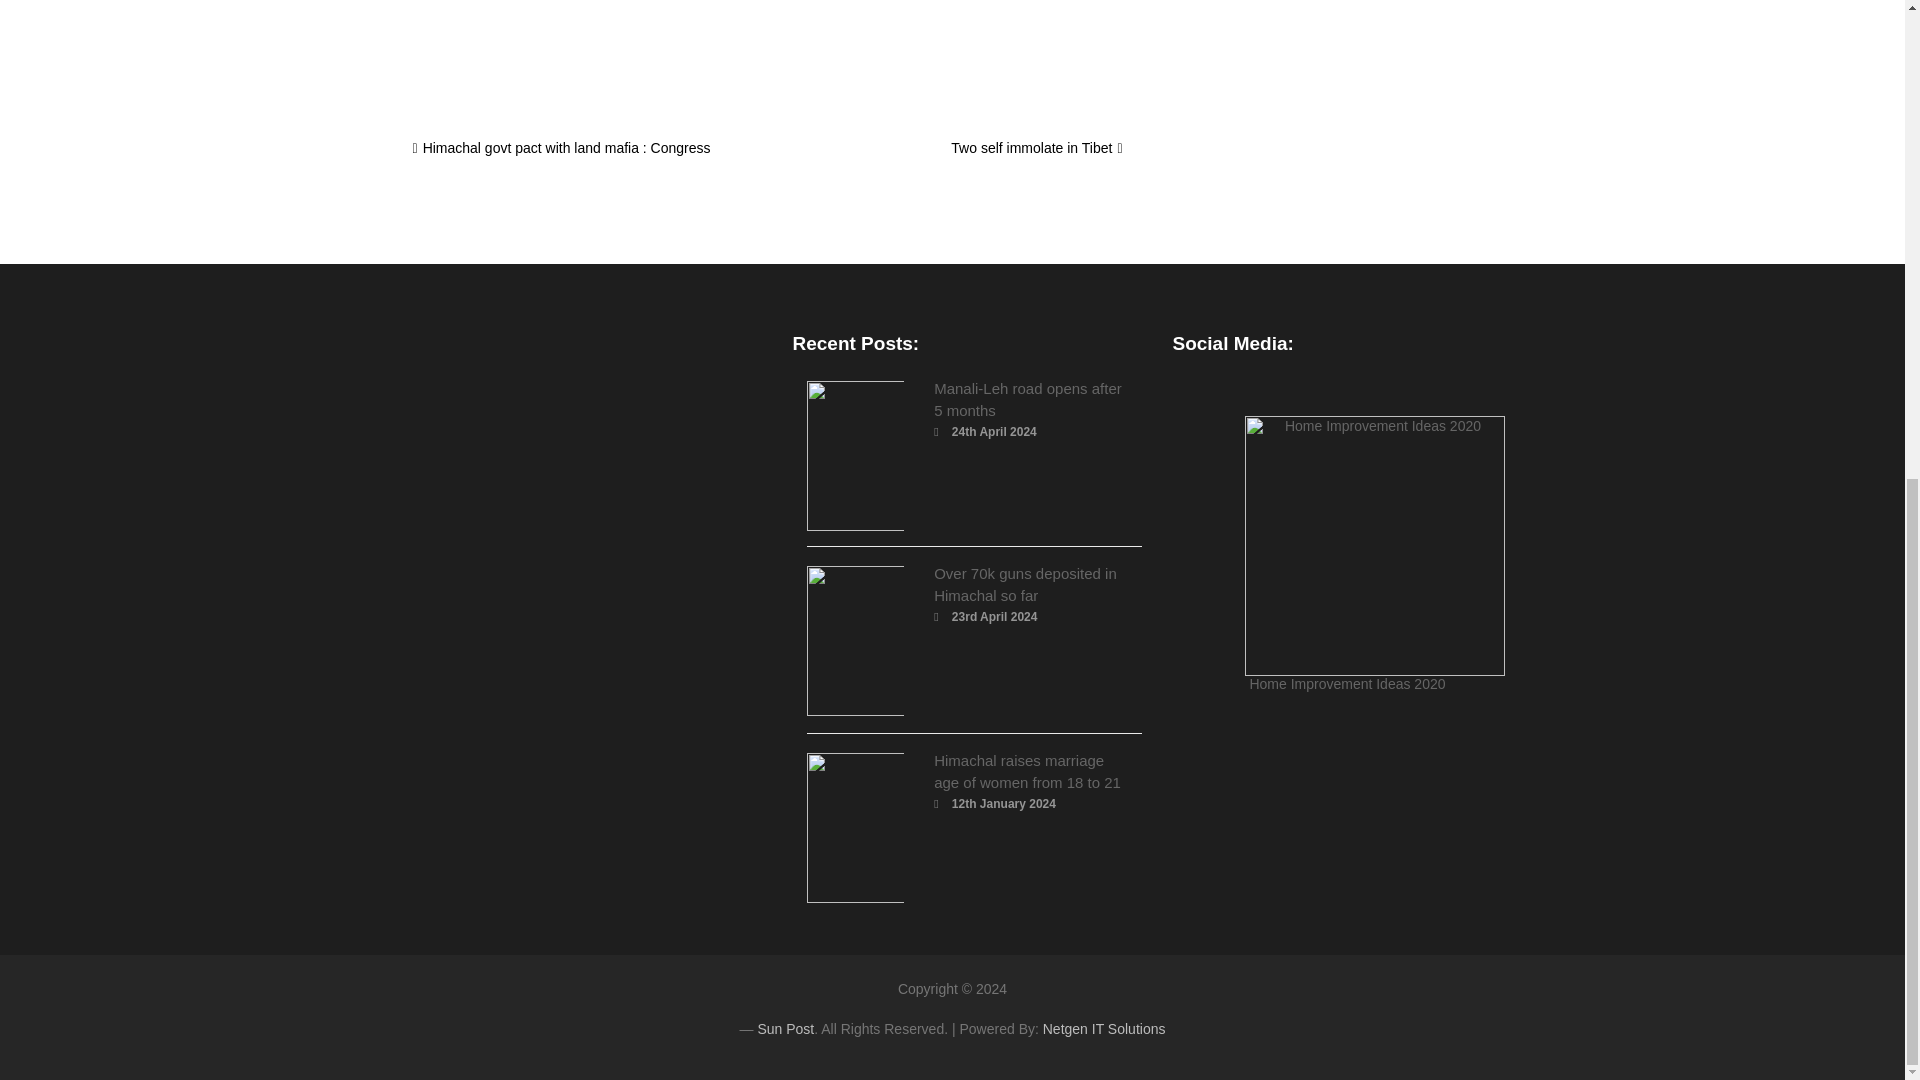 The height and width of the screenshot is (1080, 1920). I want to click on Manali-Leh road opens after 5 months, so click(1027, 400).